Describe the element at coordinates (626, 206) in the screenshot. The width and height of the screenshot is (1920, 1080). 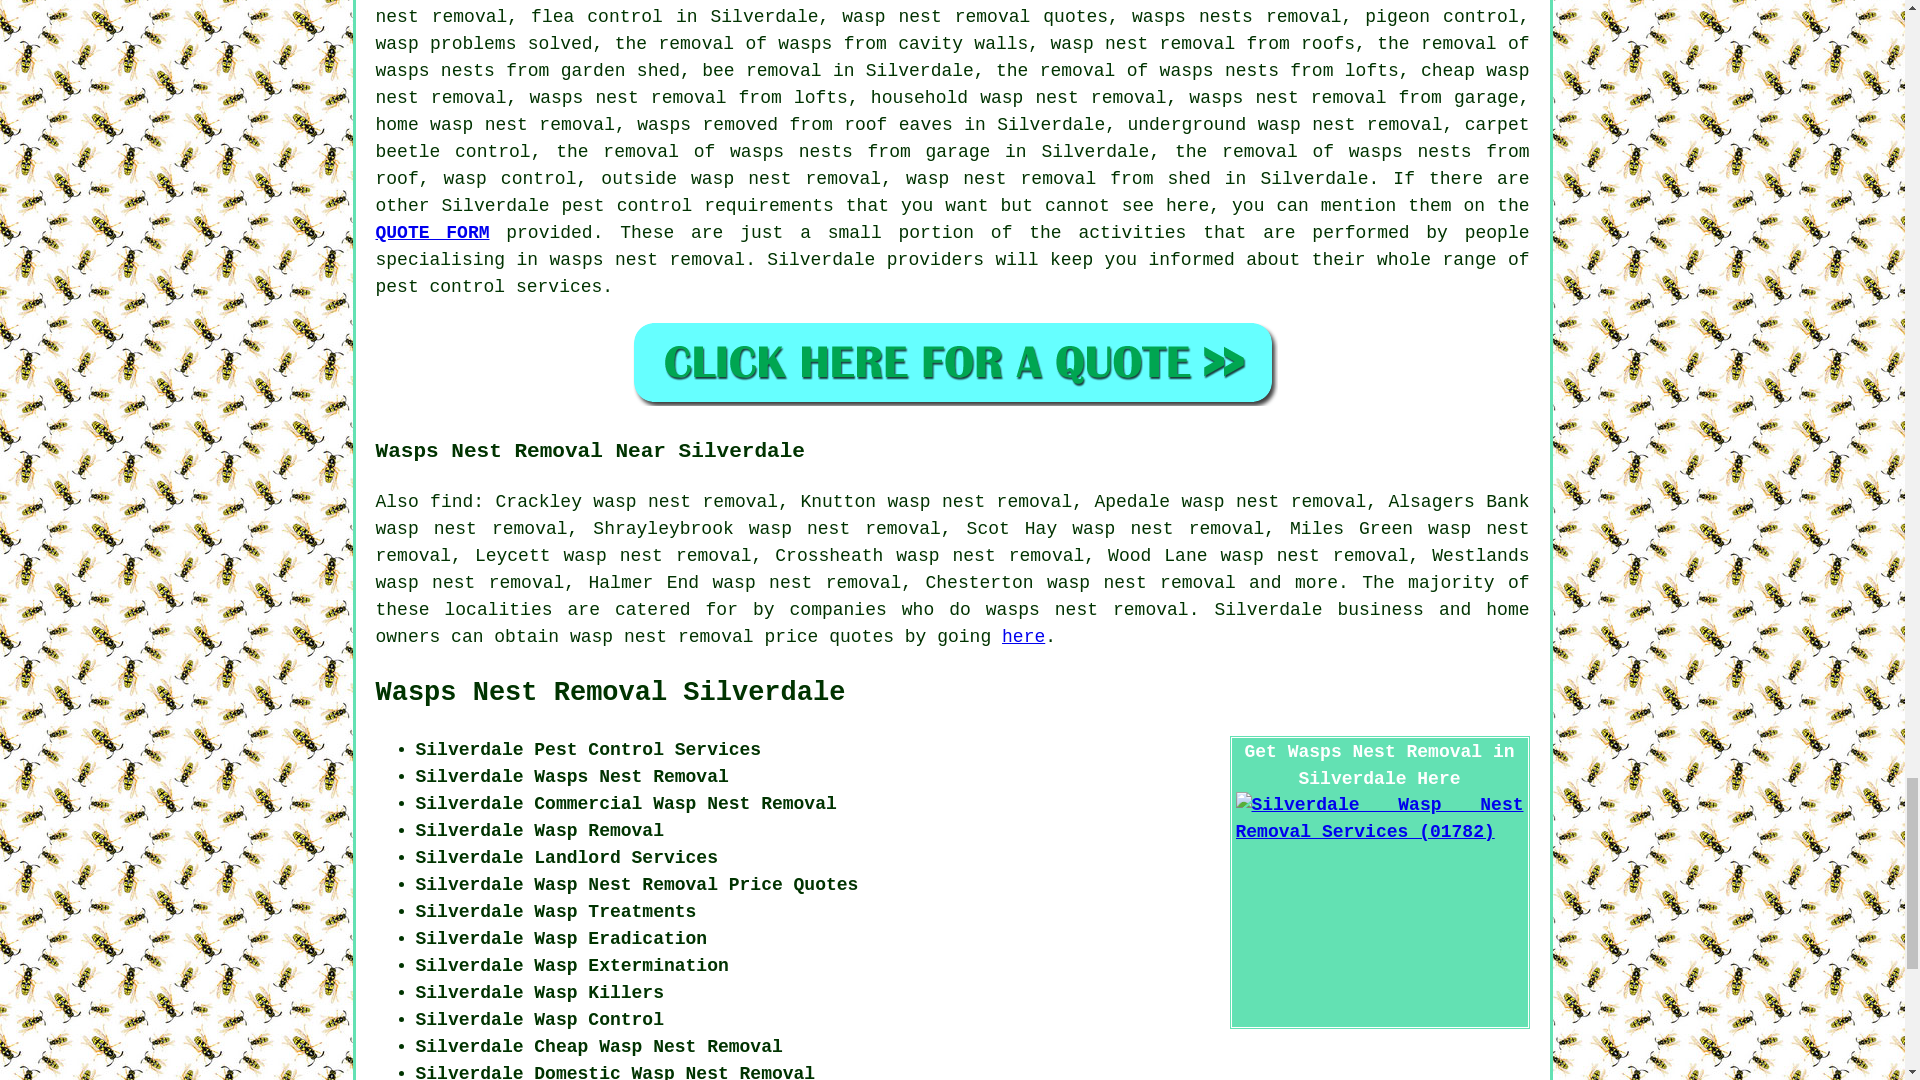
I see `pest control` at that location.